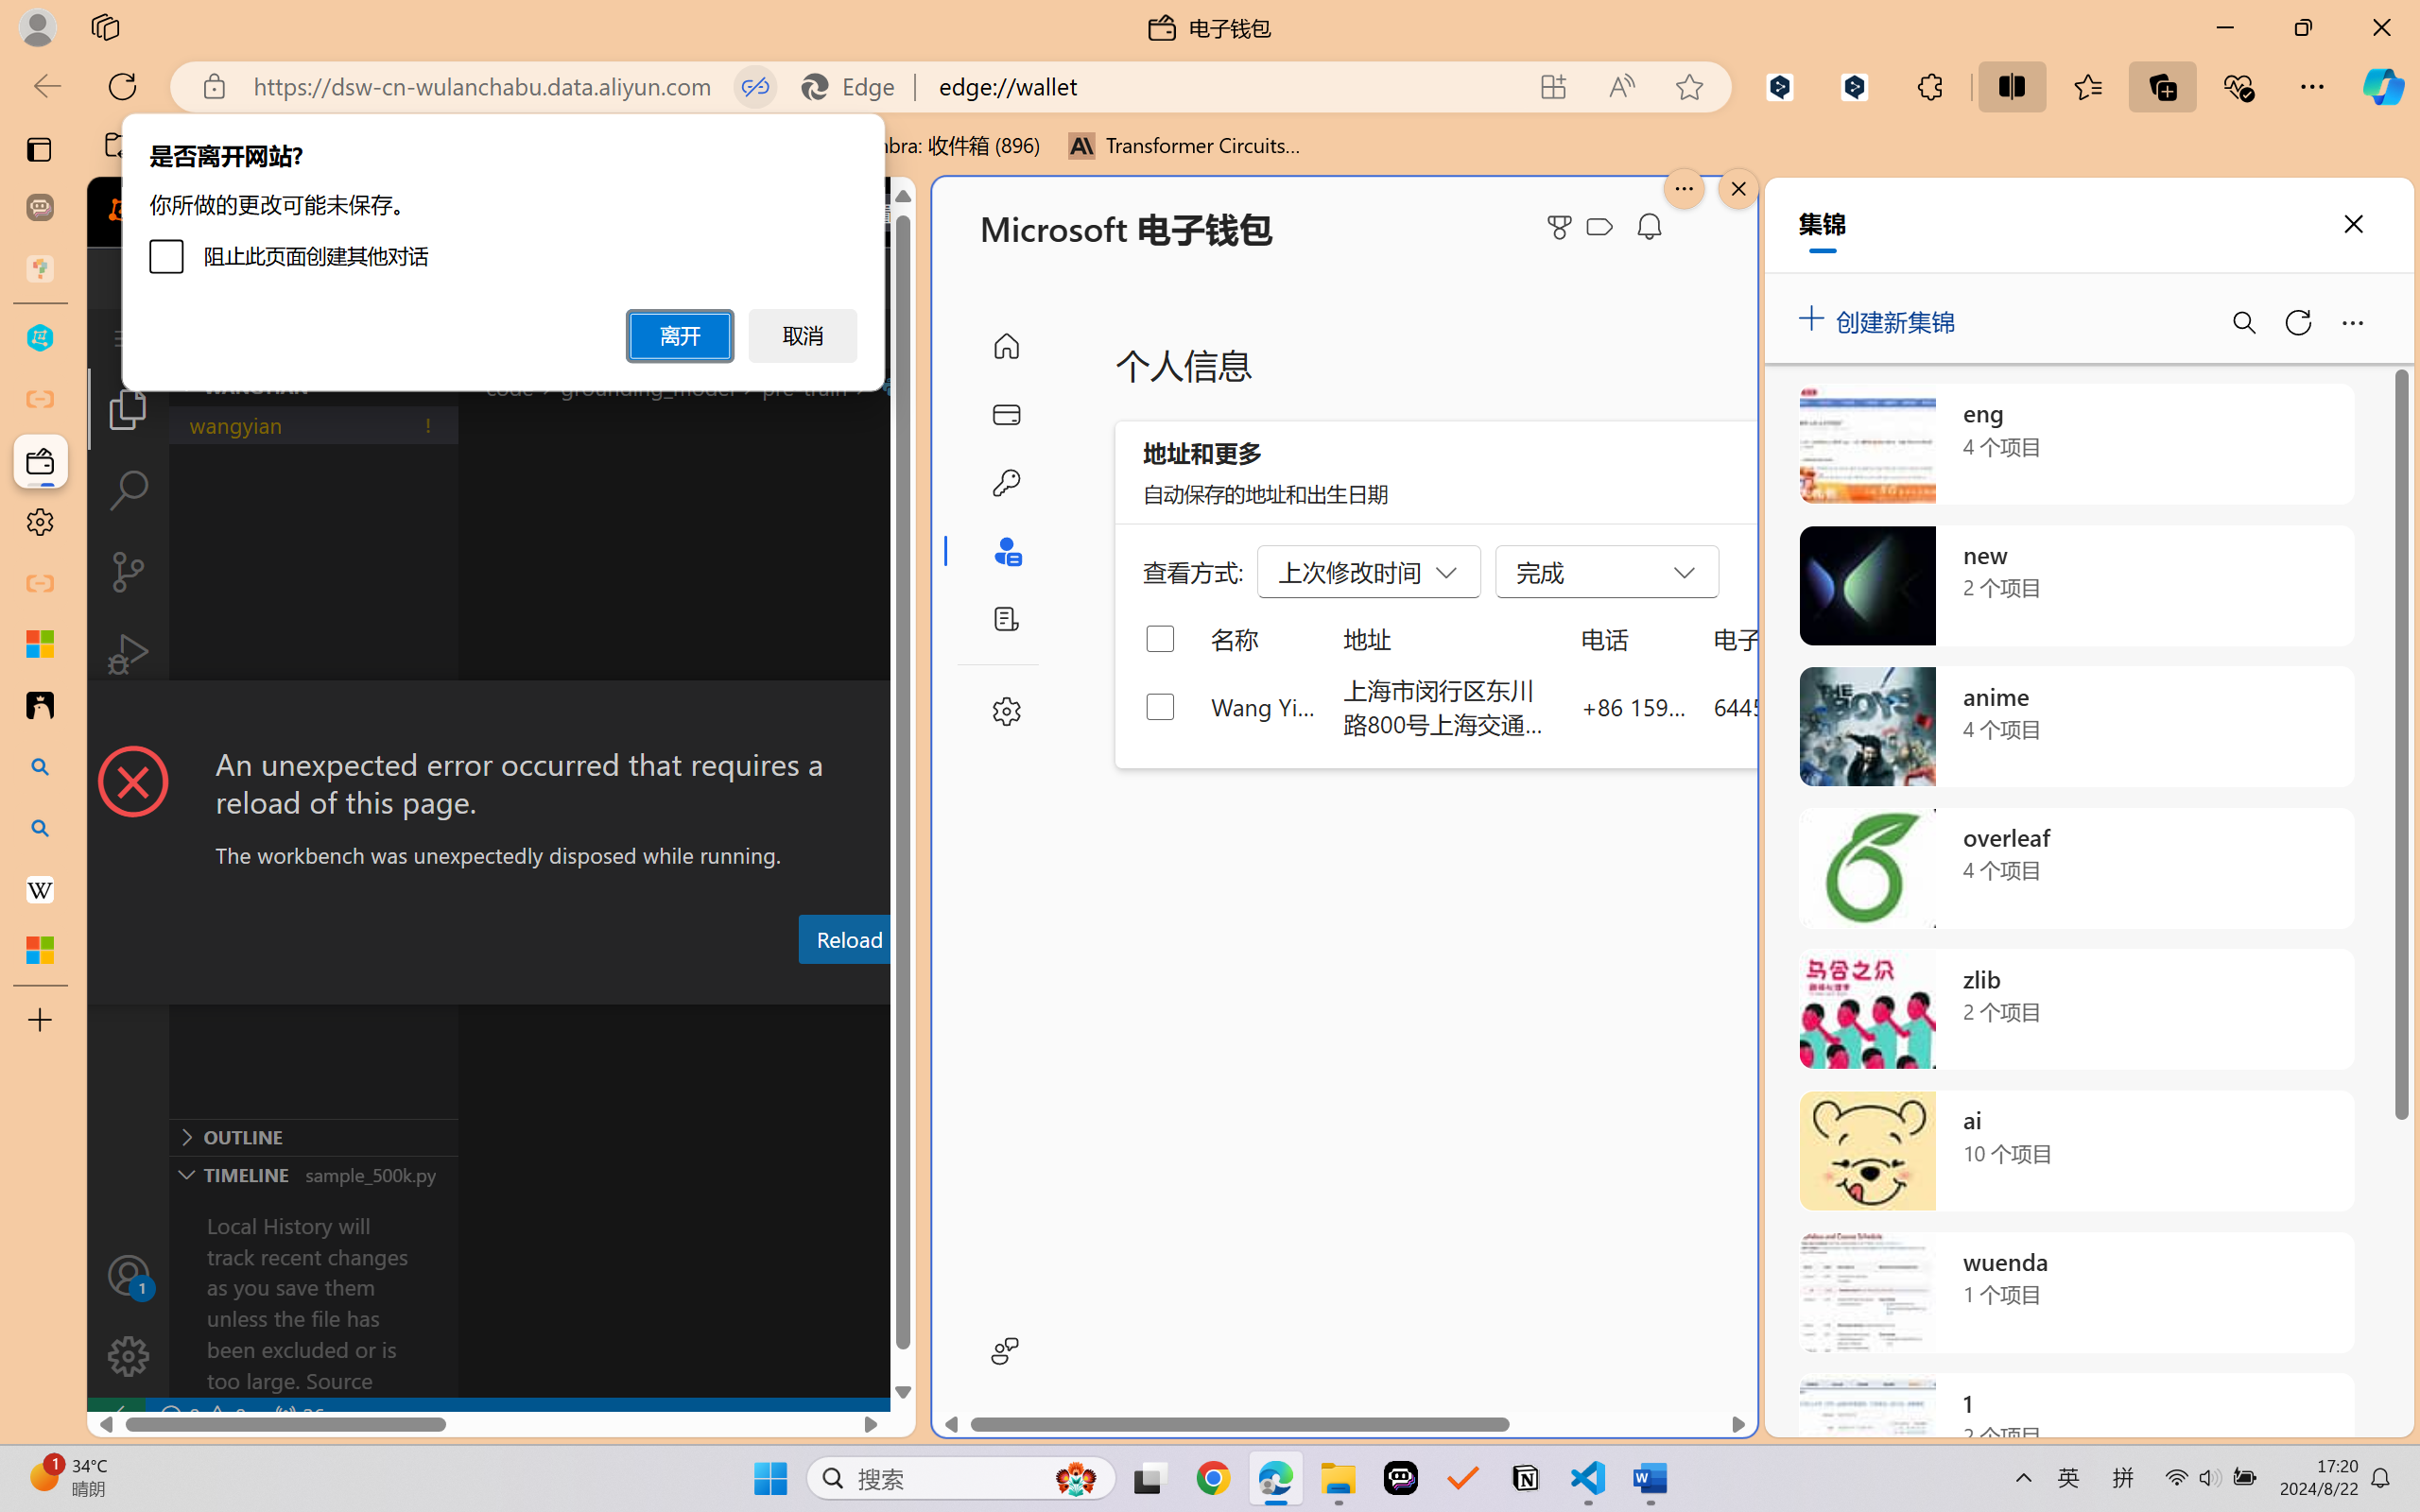  Describe the element at coordinates (1213, 1478) in the screenshot. I see `Google Chrome` at that location.